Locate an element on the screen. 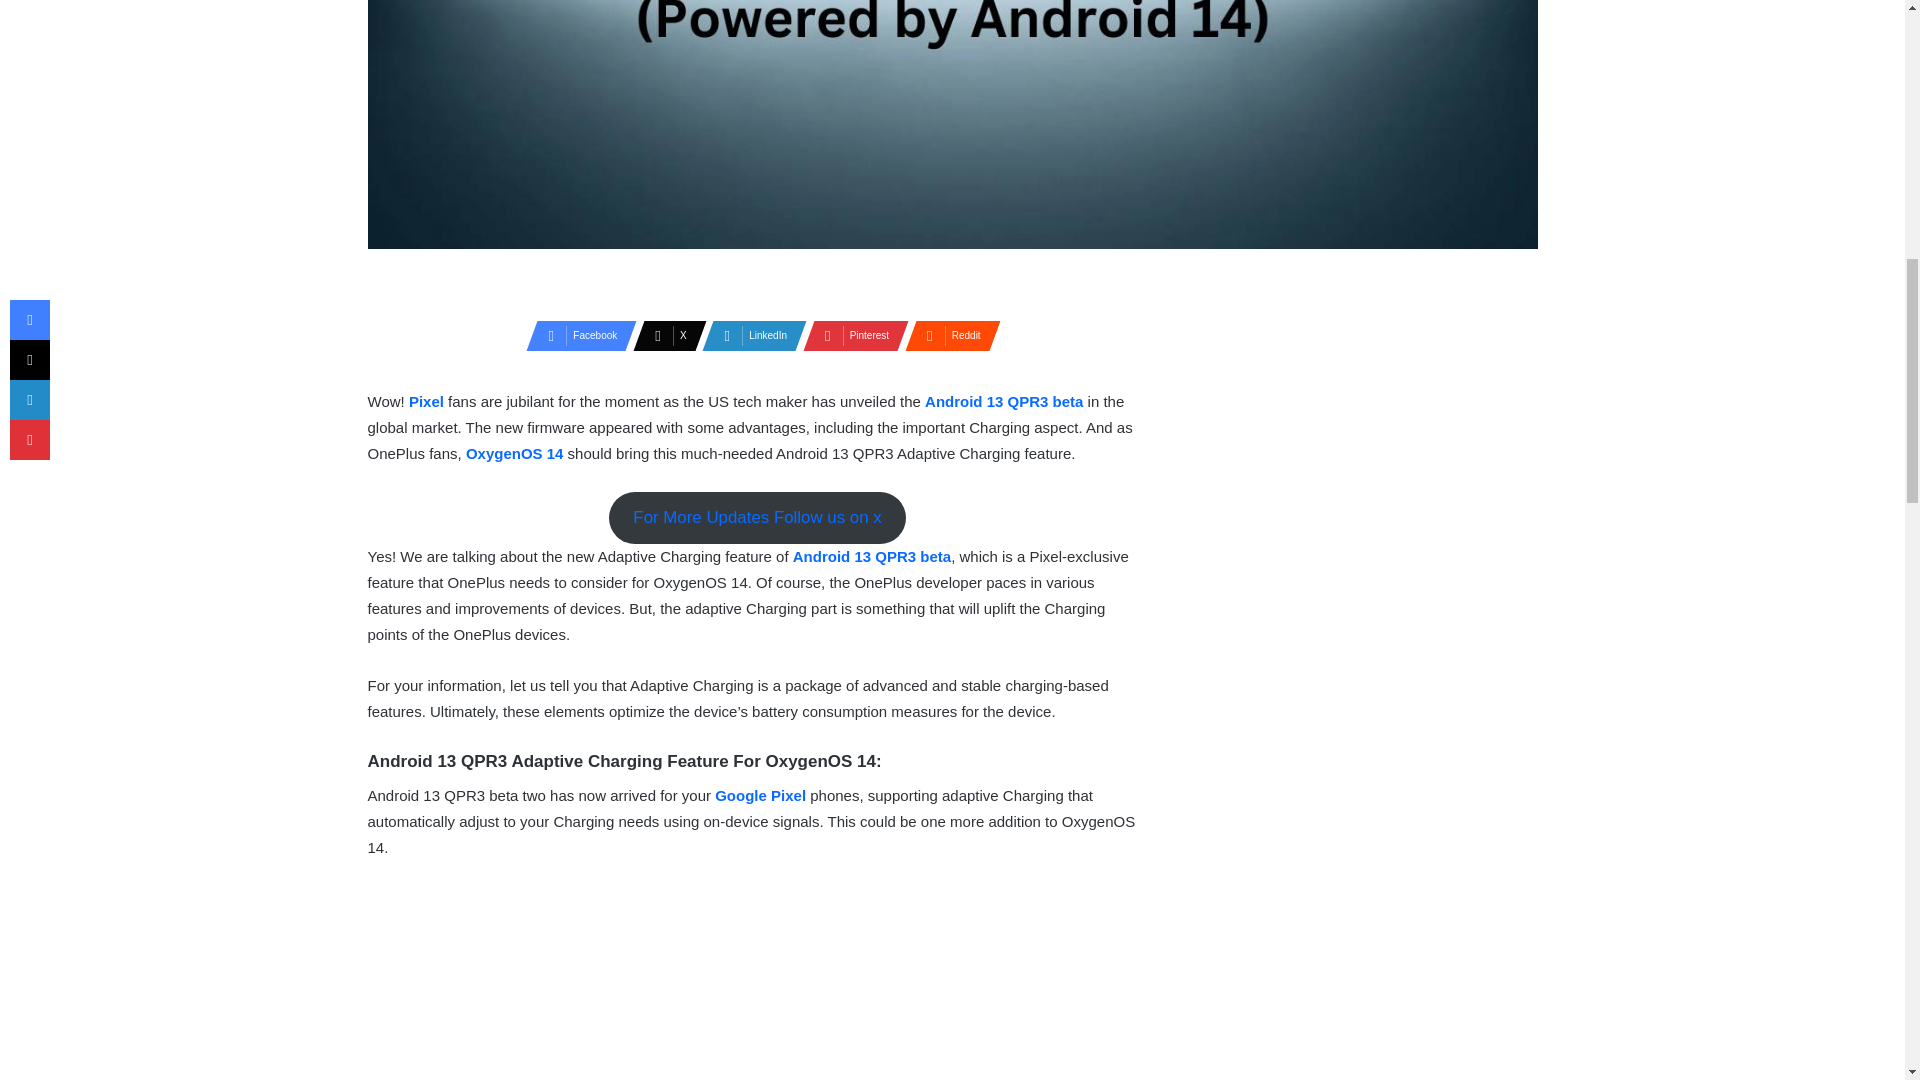 The width and height of the screenshot is (1920, 1080). Pinterest is located at coordinates (849, 336).